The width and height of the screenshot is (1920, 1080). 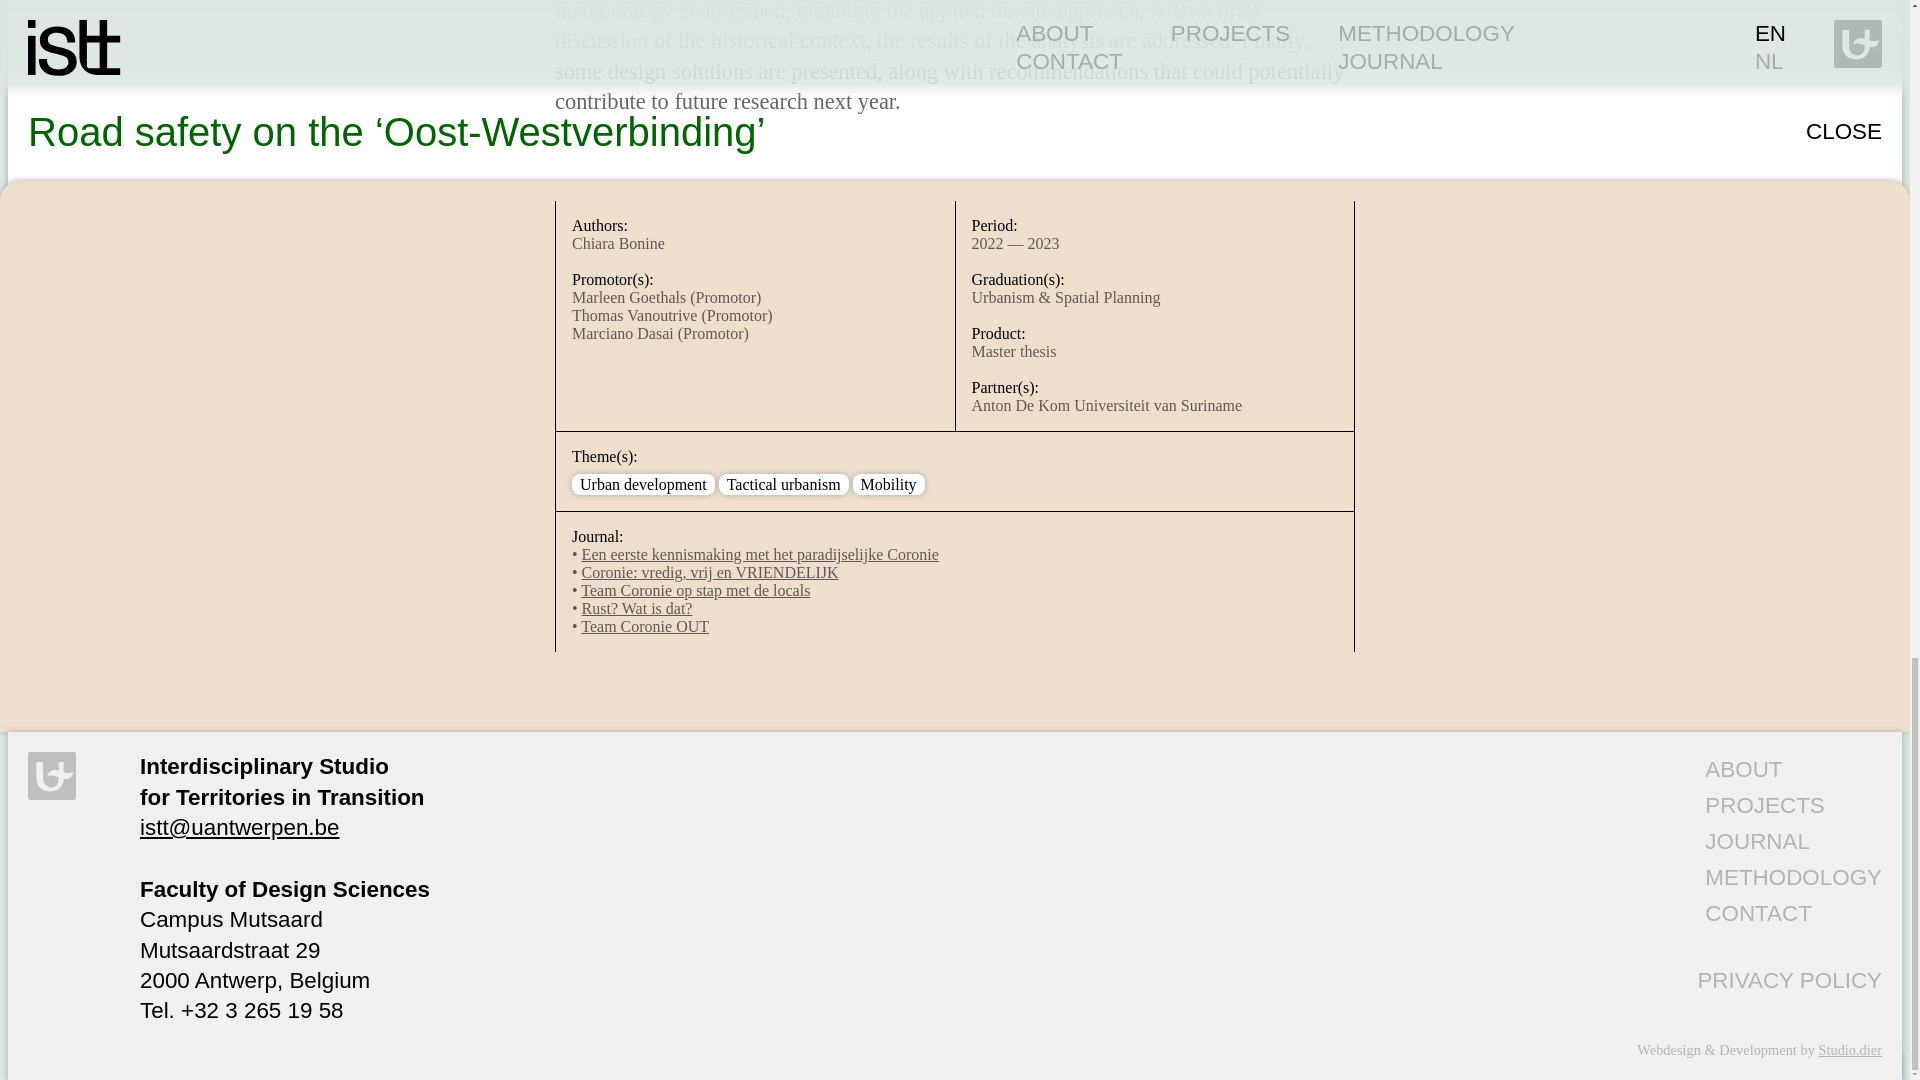 What do you see at coordinates (1742, 769) in the screenshot?
I see `ABOUT` at bounding box center [1742, 769].